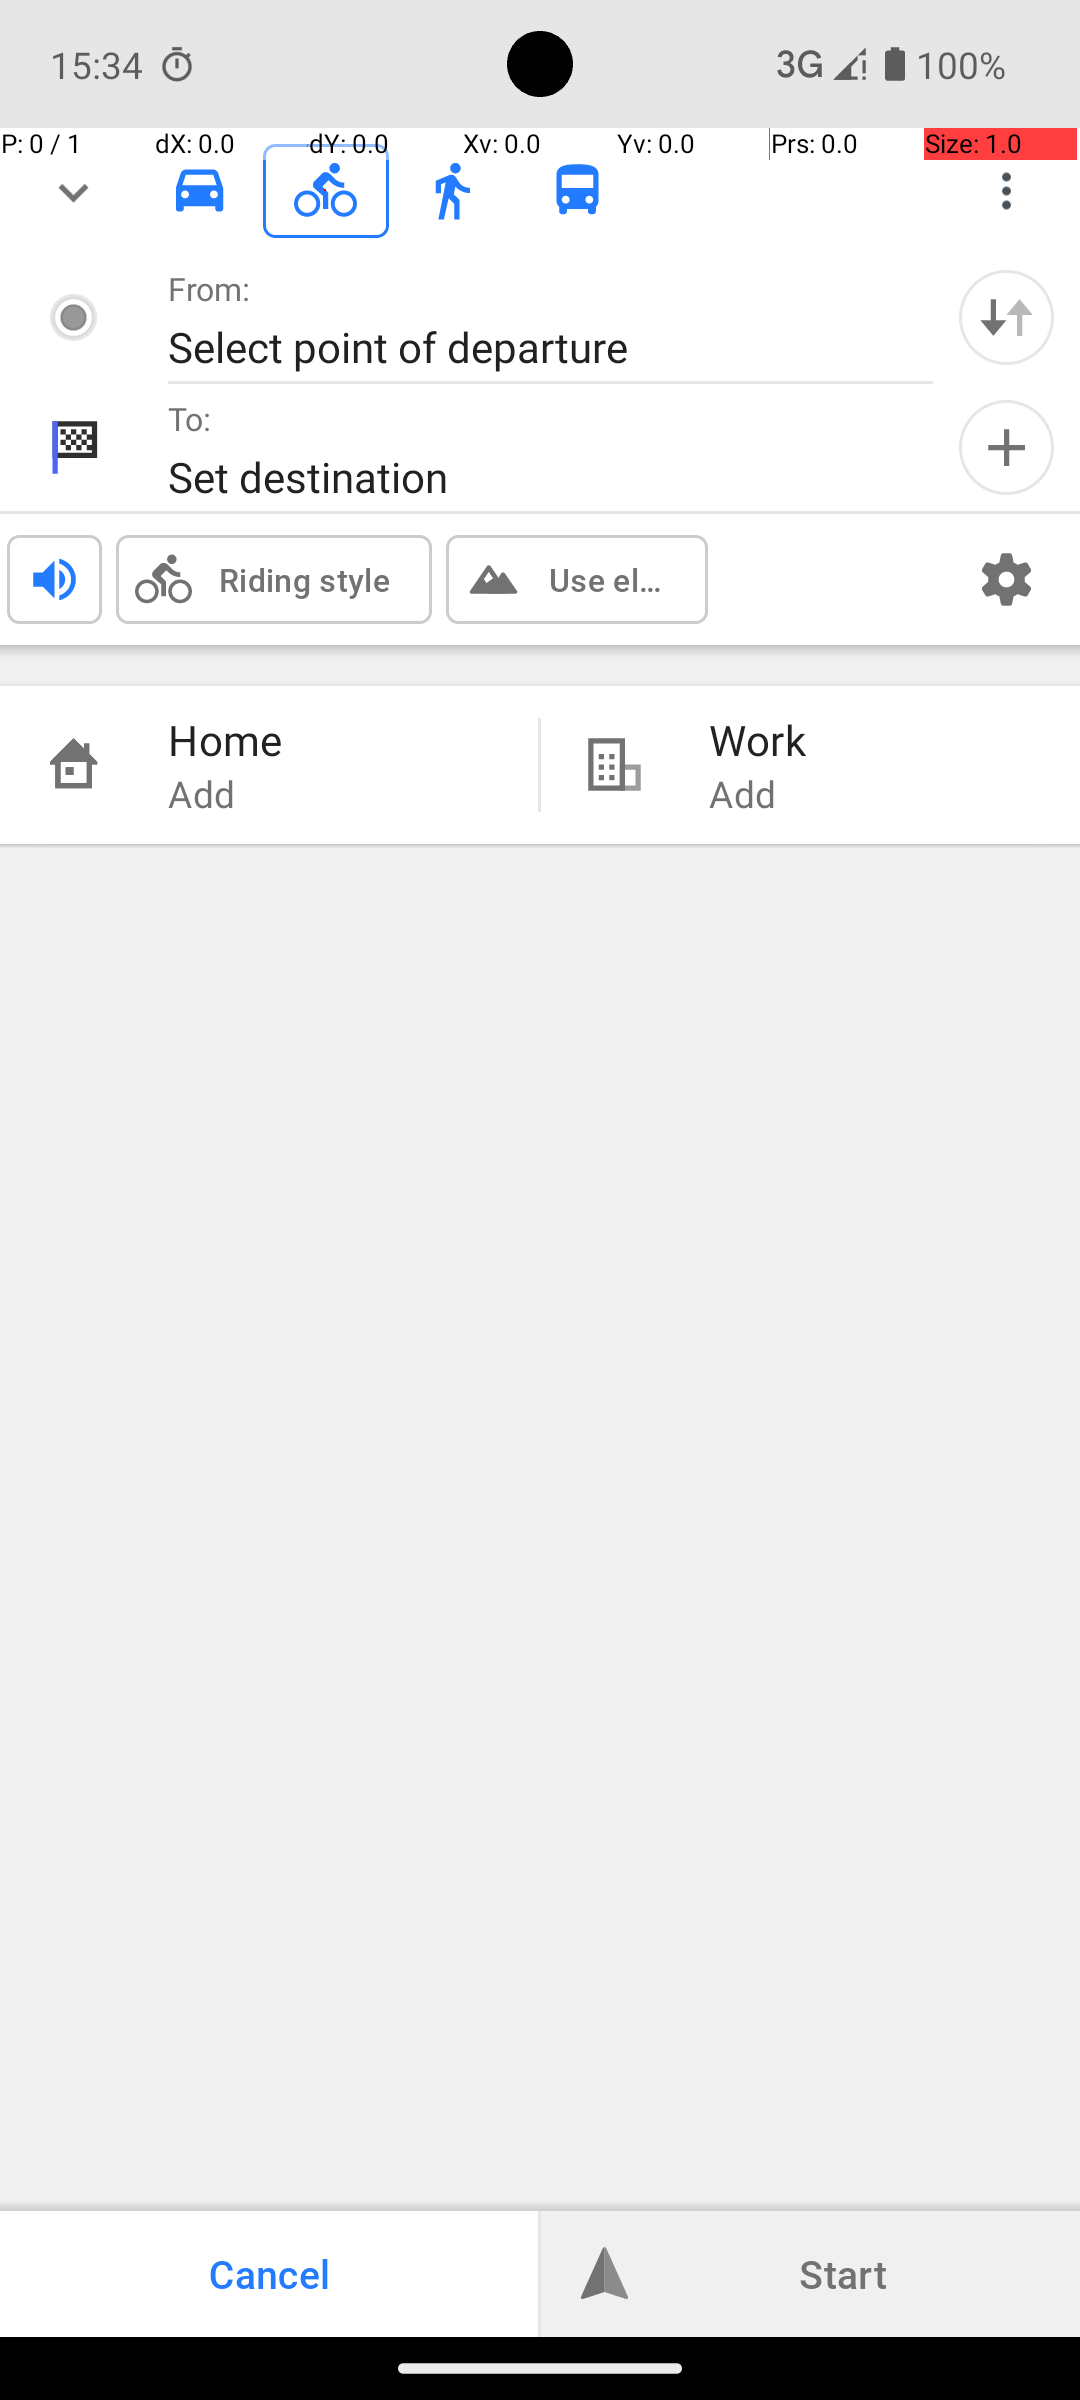 This screenshot has width=1080, height=2400. I want to click on Select point of departure, so click(530, 346).